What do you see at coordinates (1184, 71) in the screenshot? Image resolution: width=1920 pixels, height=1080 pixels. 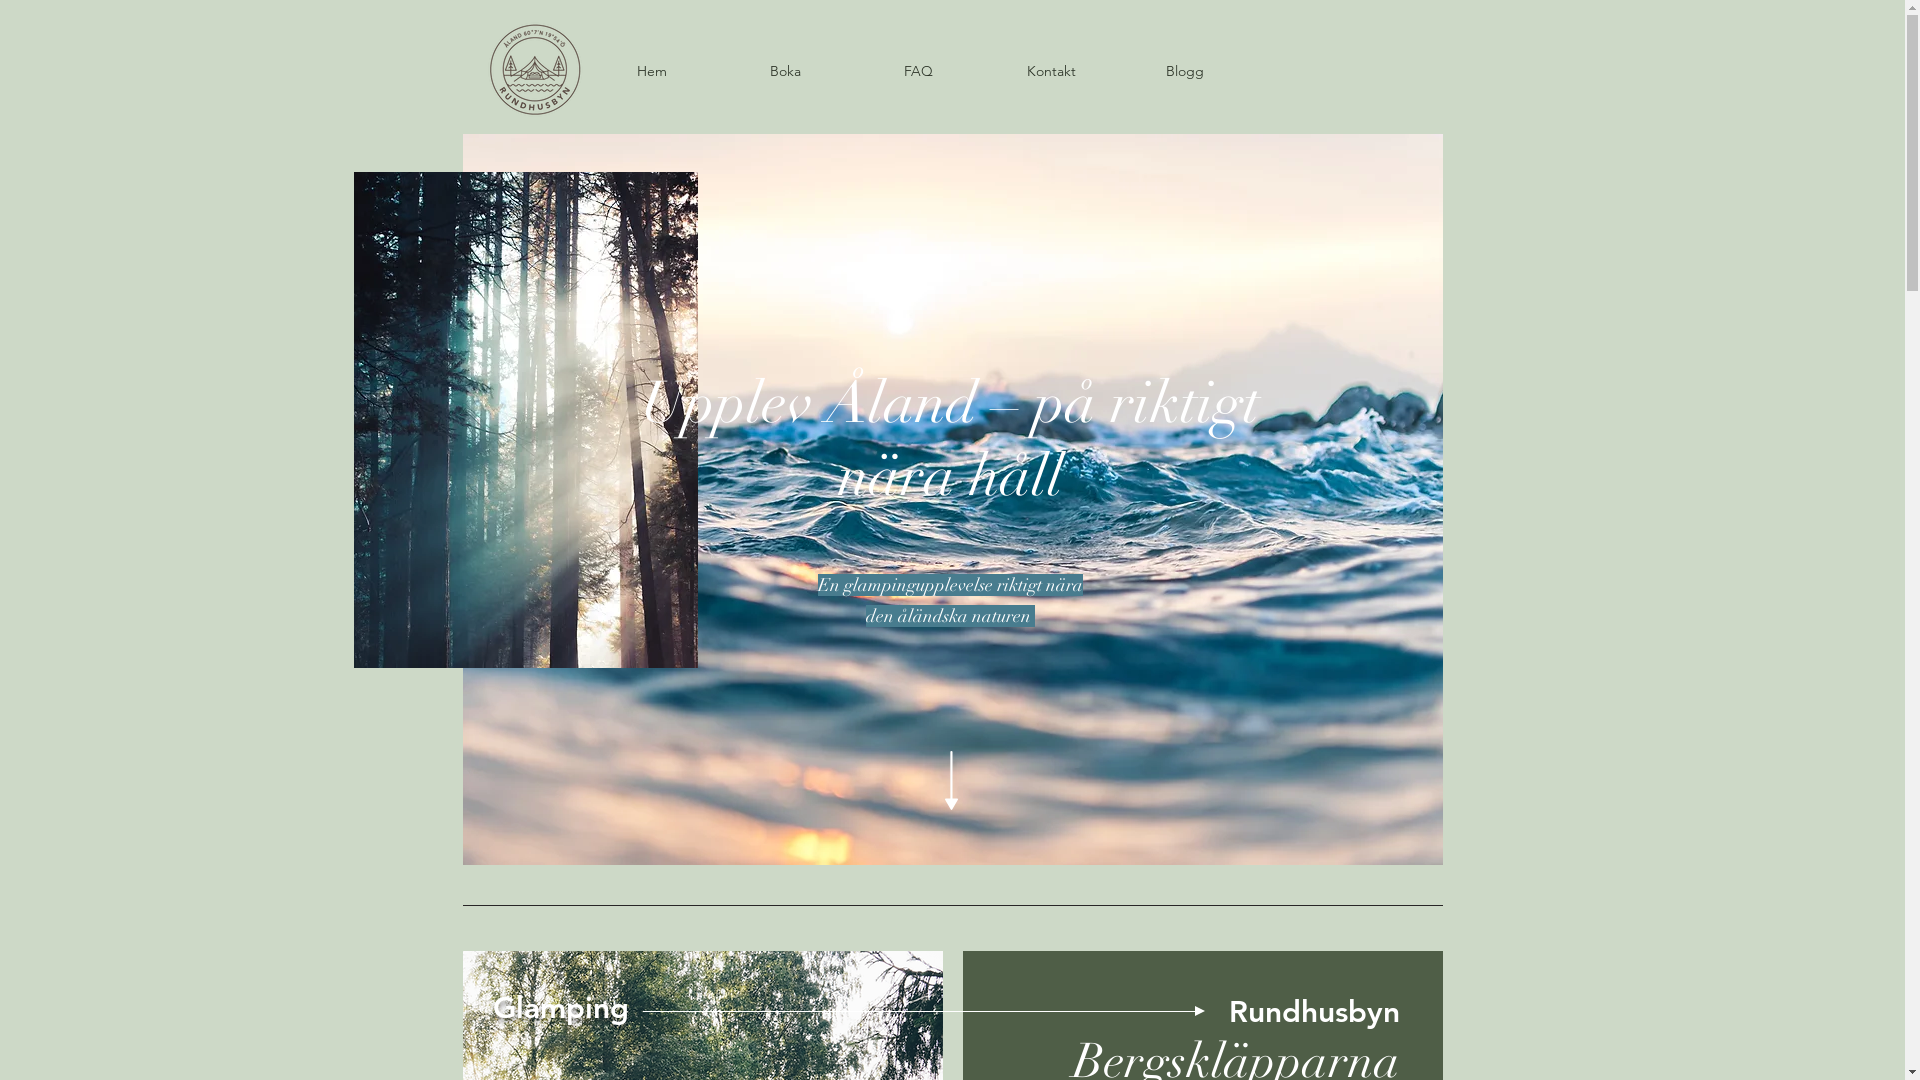 I see `Blogg` at bounding box center [1184, 71].